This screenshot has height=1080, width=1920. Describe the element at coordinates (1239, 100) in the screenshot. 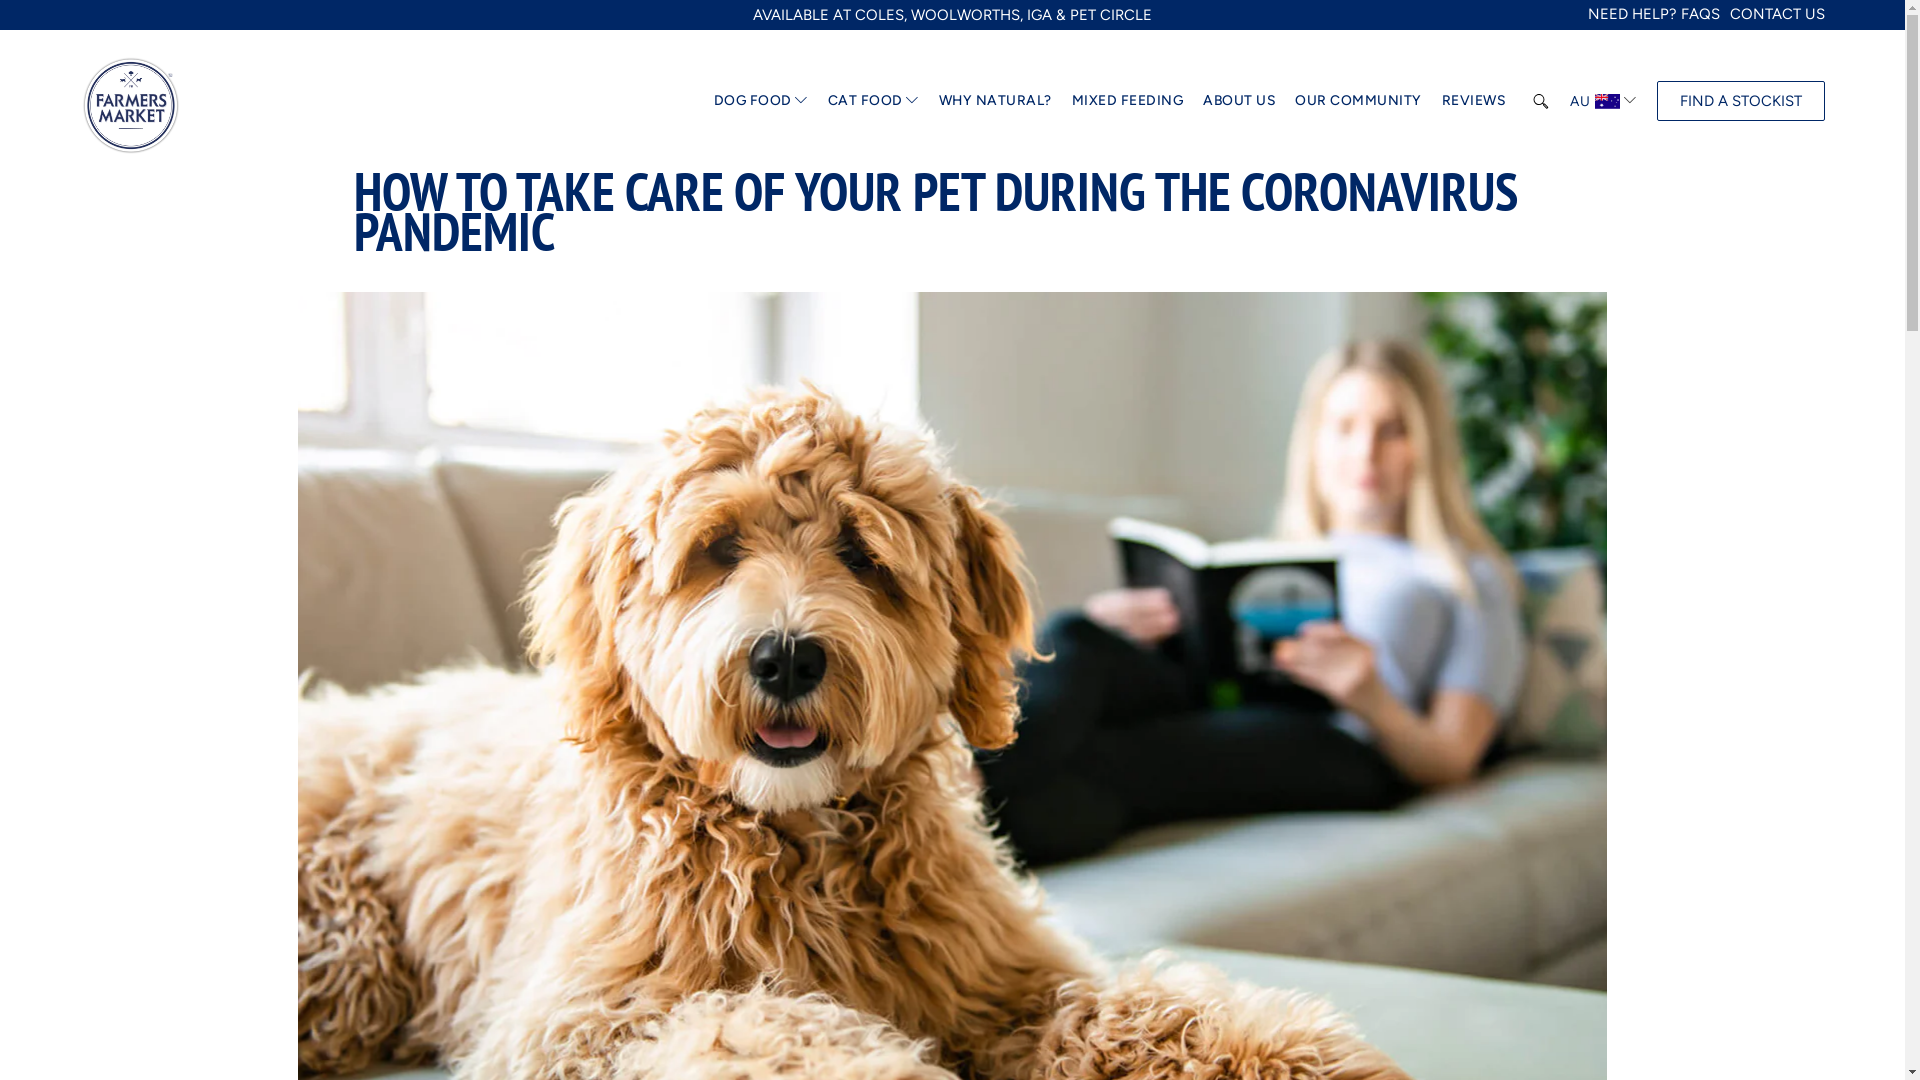

I see `ABOUT US` at that location.